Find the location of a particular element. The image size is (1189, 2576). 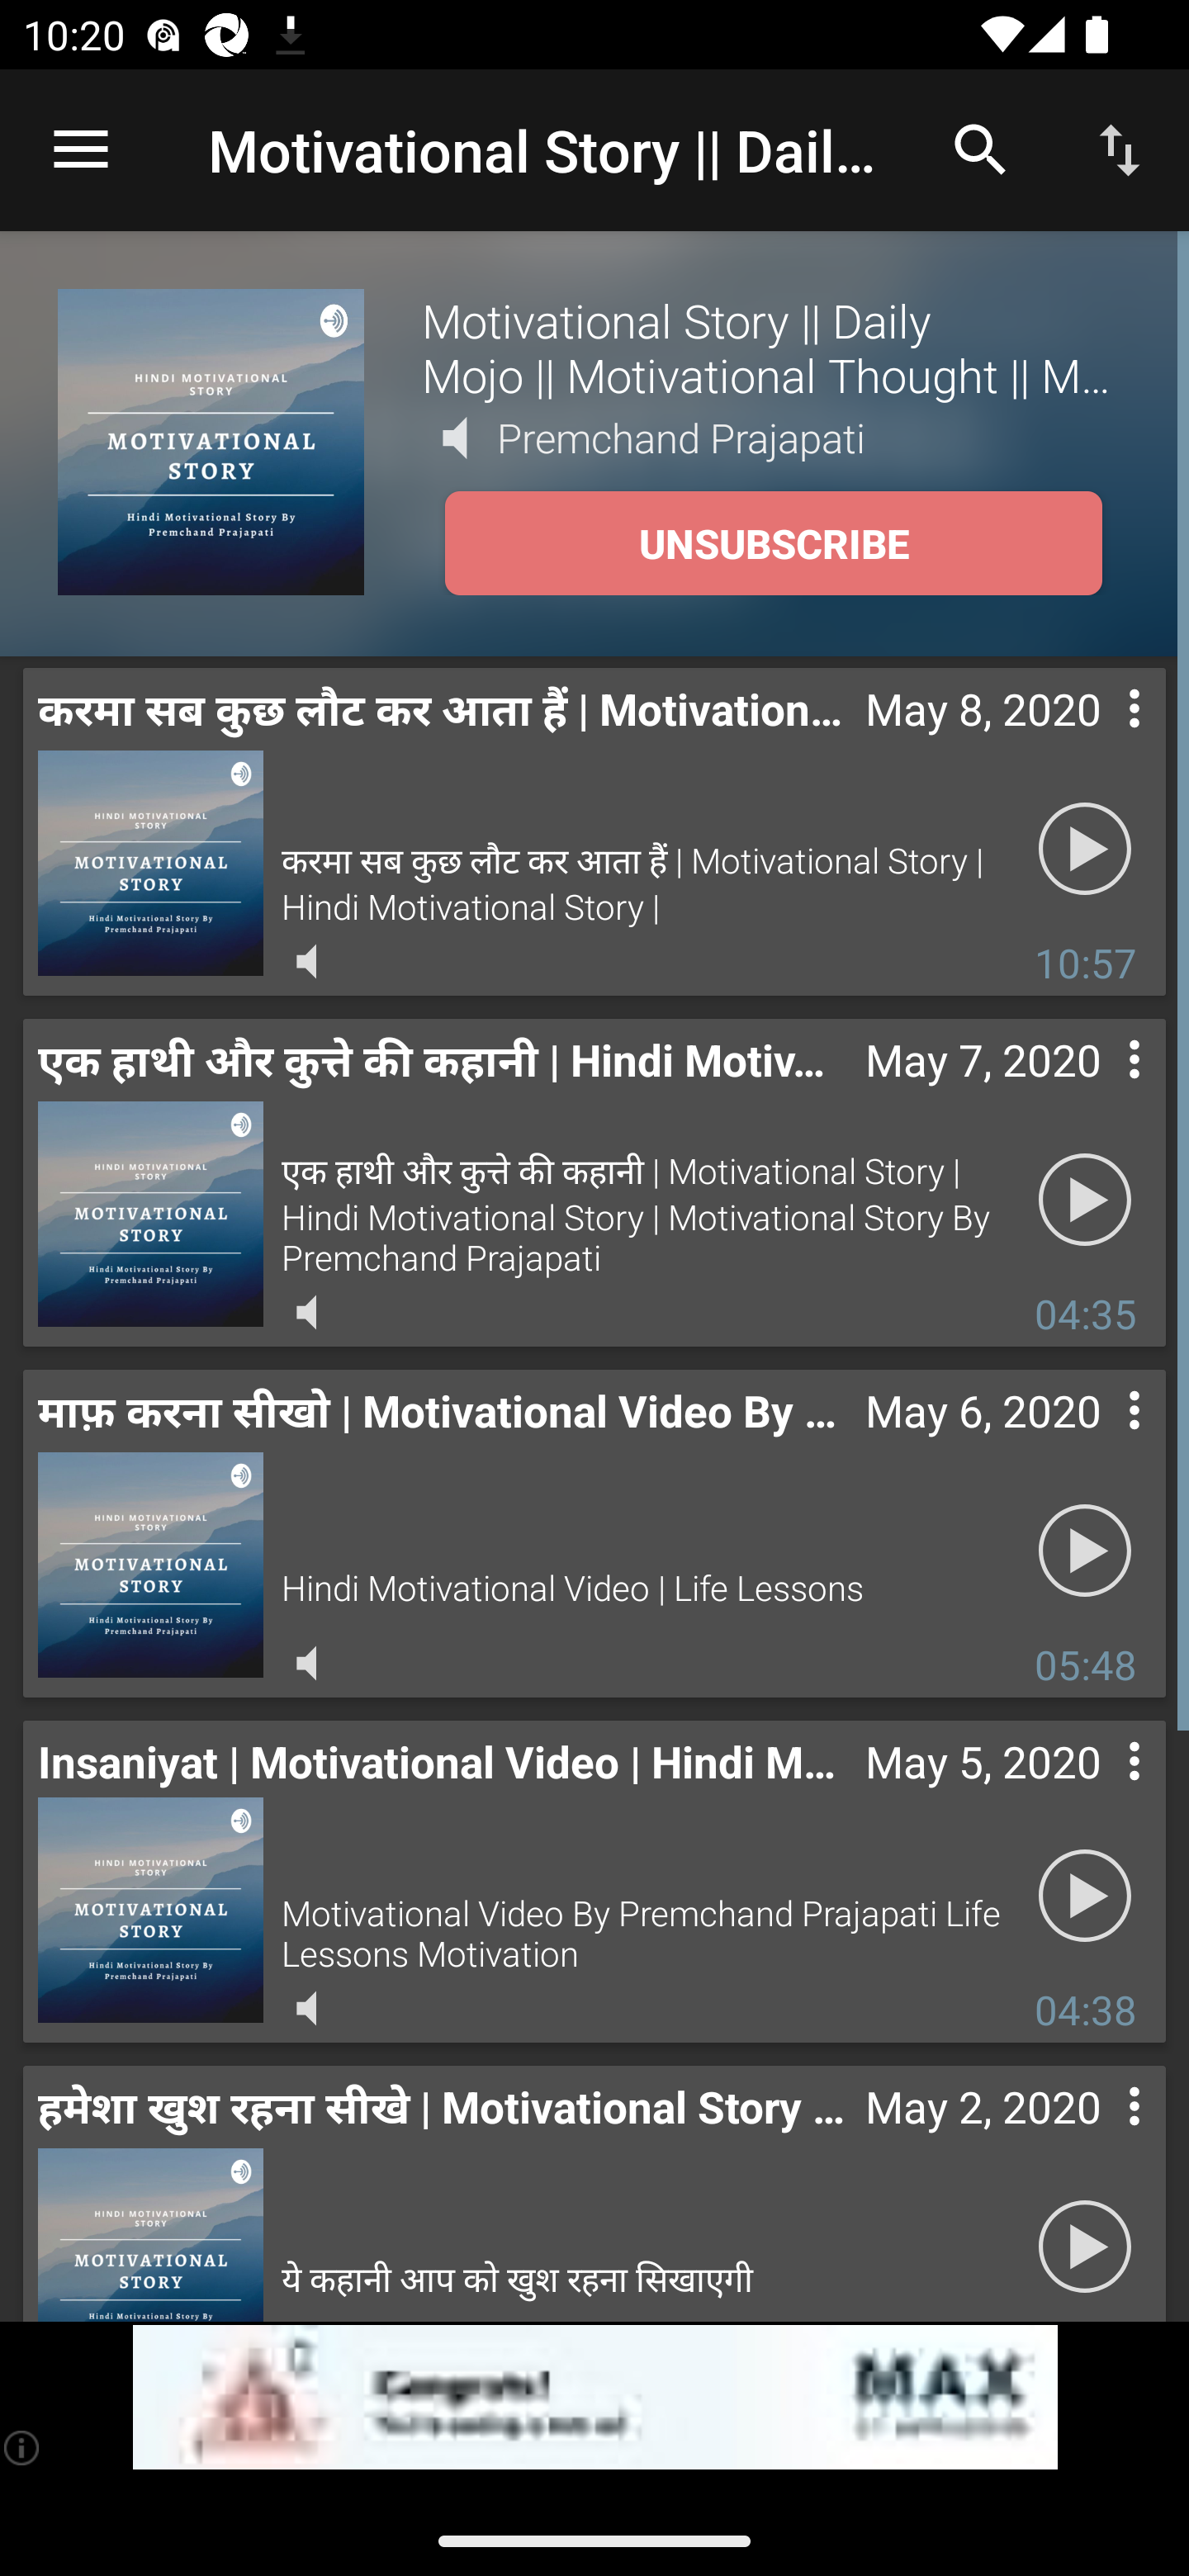

Play is located at coordinates (1085, 1199).